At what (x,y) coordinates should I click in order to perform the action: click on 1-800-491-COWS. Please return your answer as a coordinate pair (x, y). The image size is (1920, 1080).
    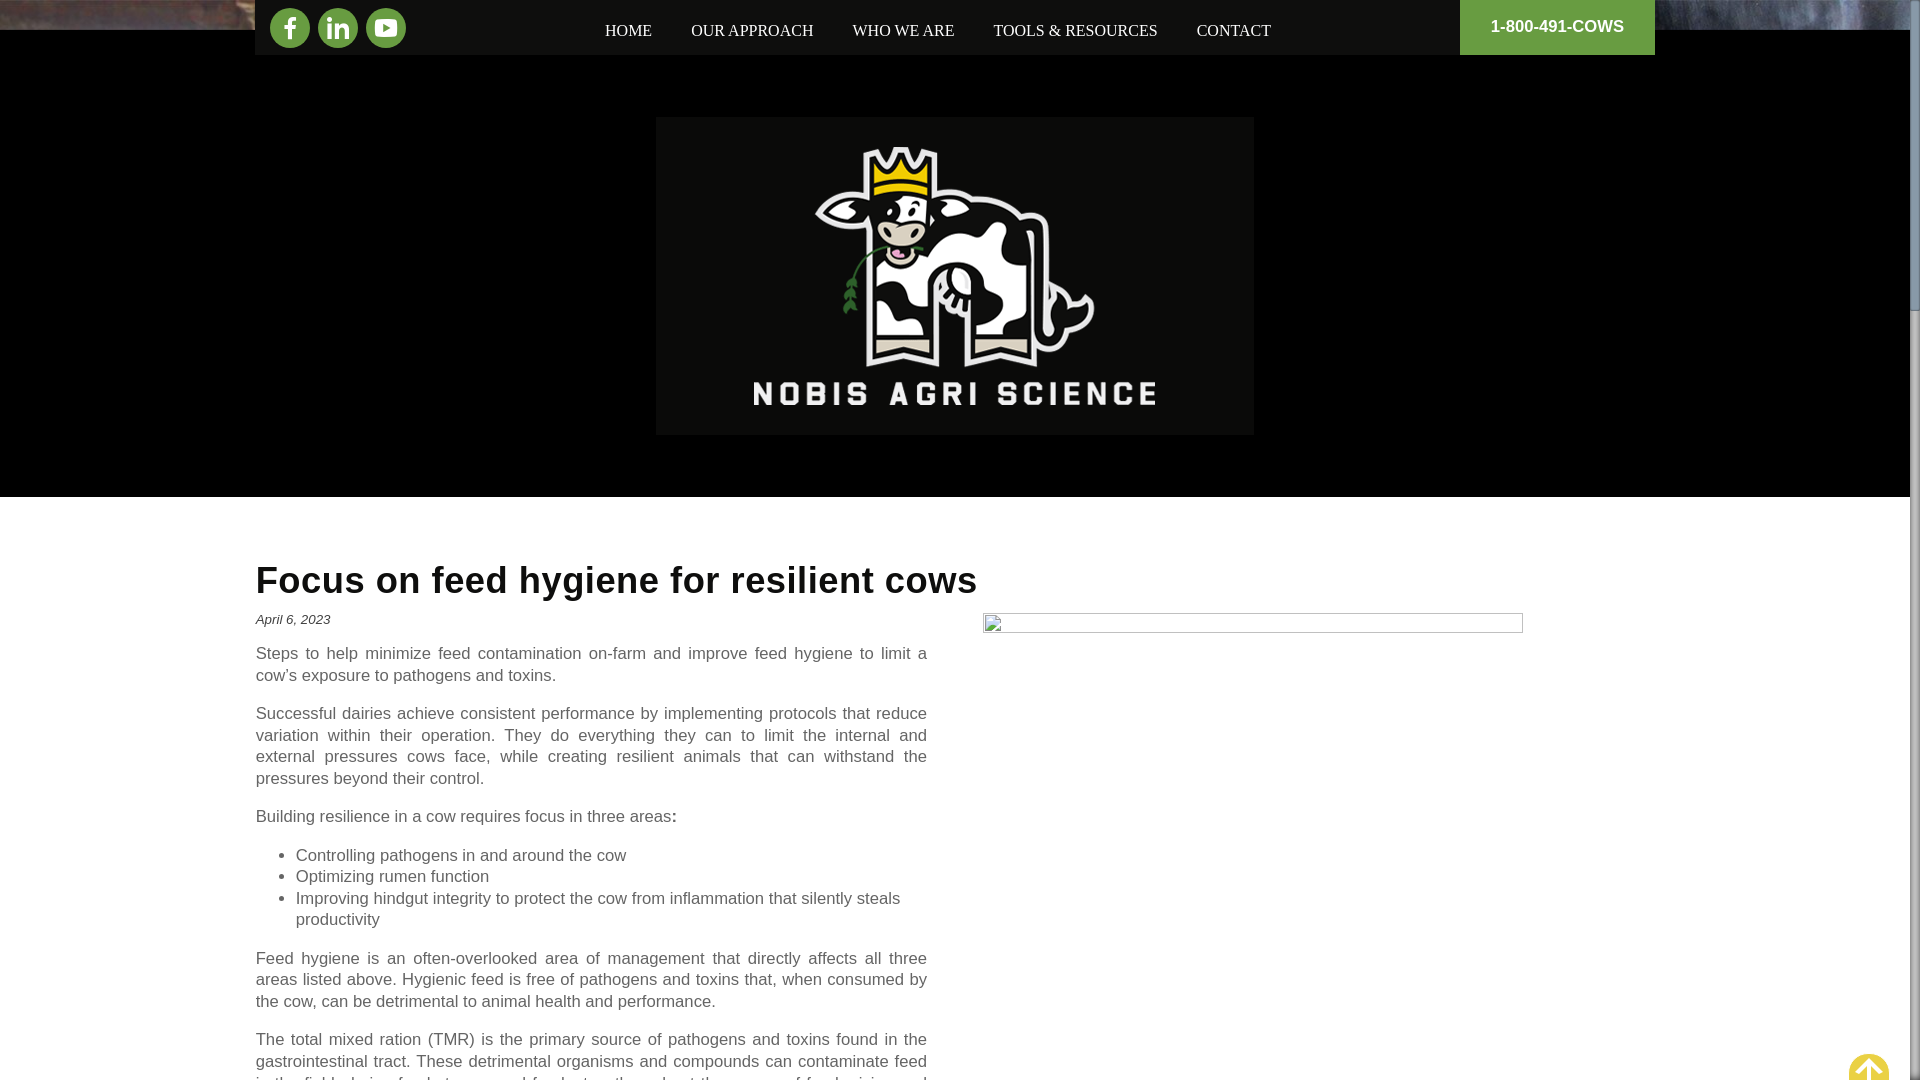
    Looking at the image, I should click on (1557, 28).